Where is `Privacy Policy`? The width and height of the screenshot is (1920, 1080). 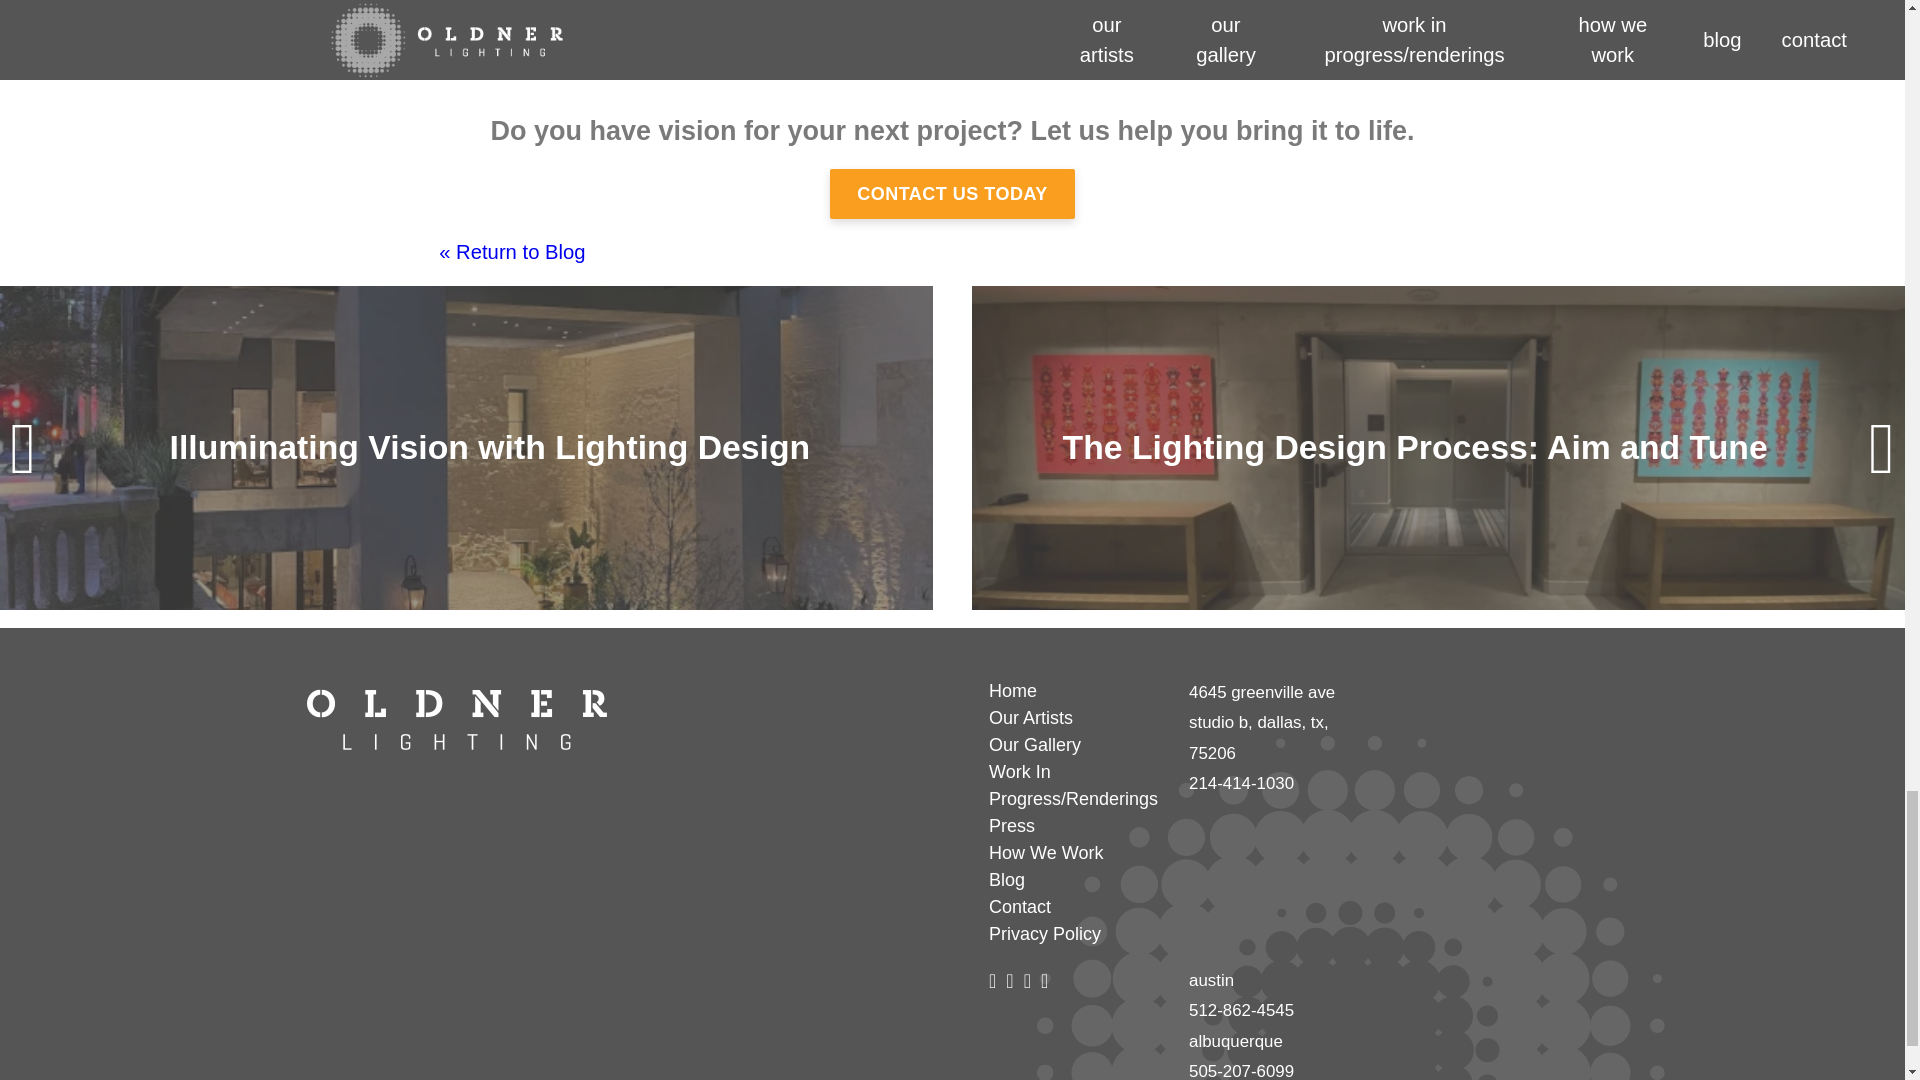
Privacy Policy is located at coordinates (1076, 934).